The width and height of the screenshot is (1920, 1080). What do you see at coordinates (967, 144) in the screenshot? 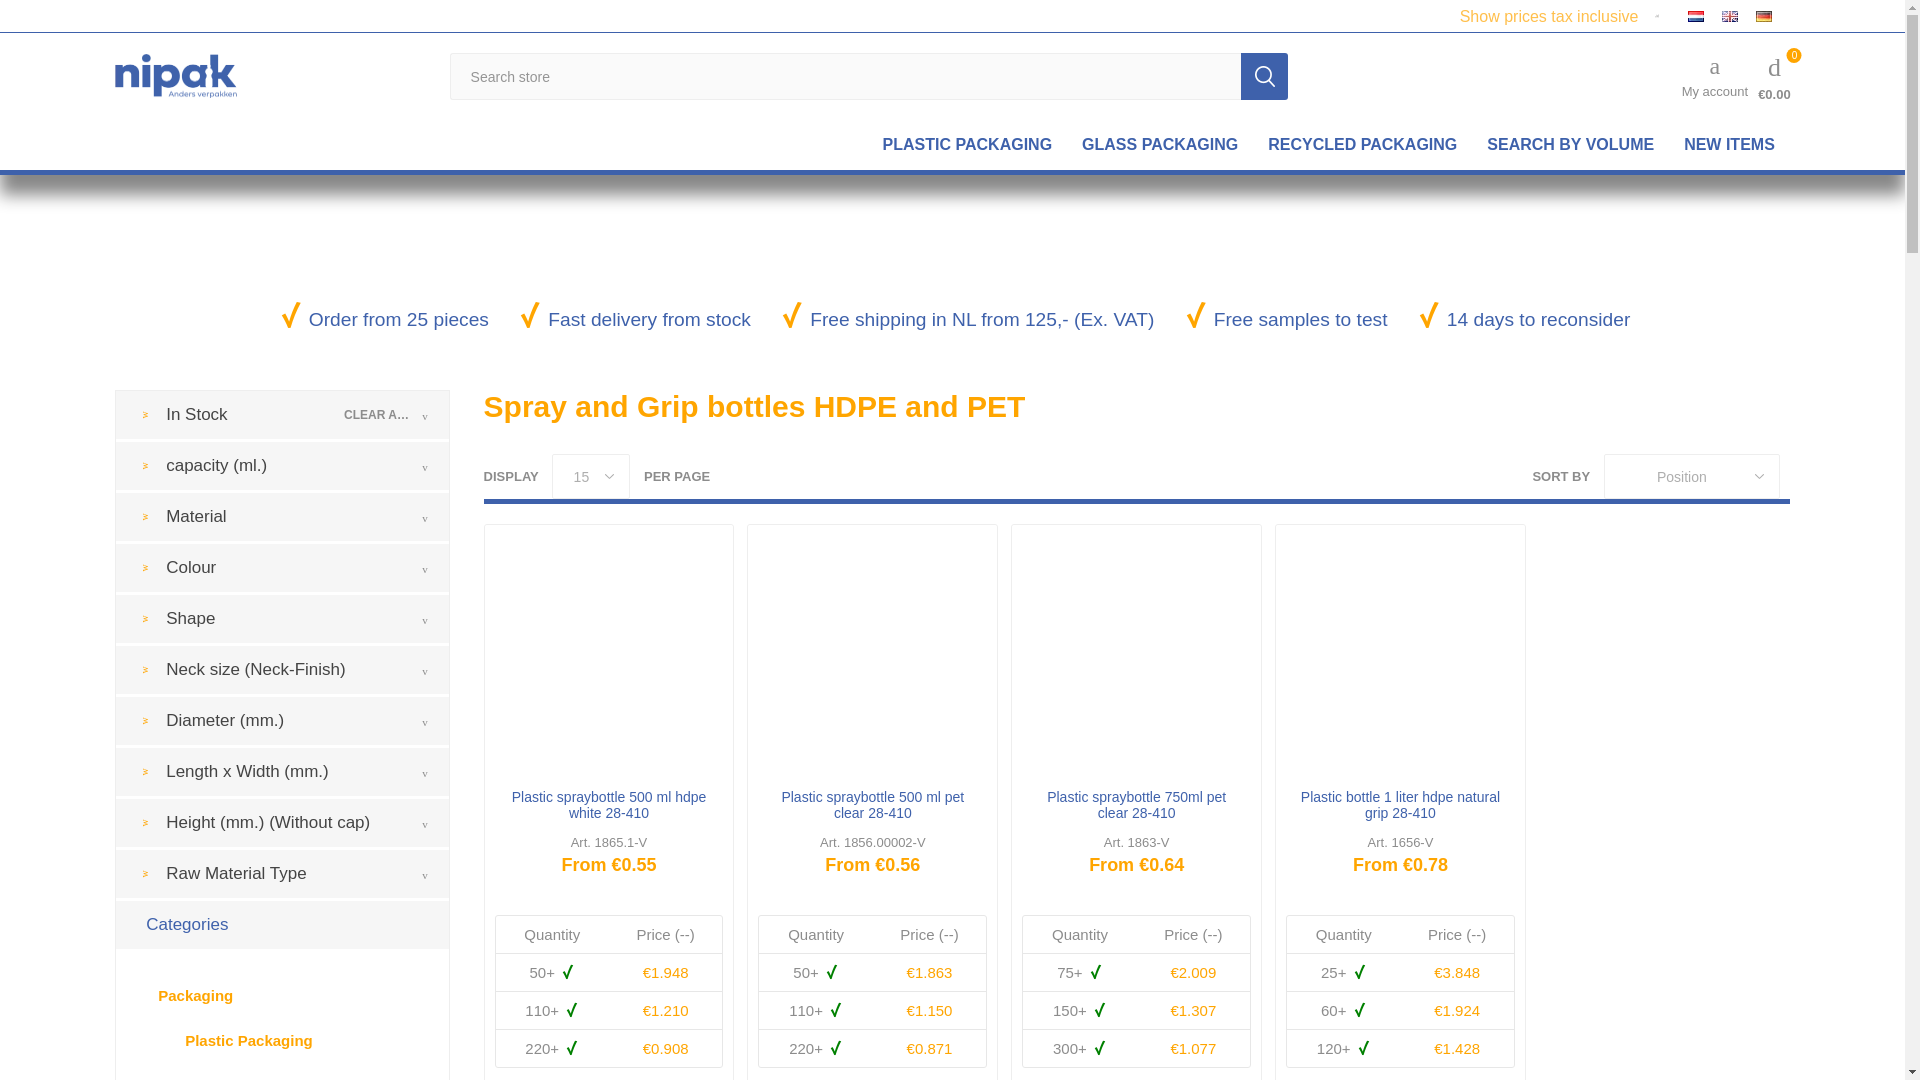
I see `PLASTIC PACKAGING` at bounding box center [967, 144].